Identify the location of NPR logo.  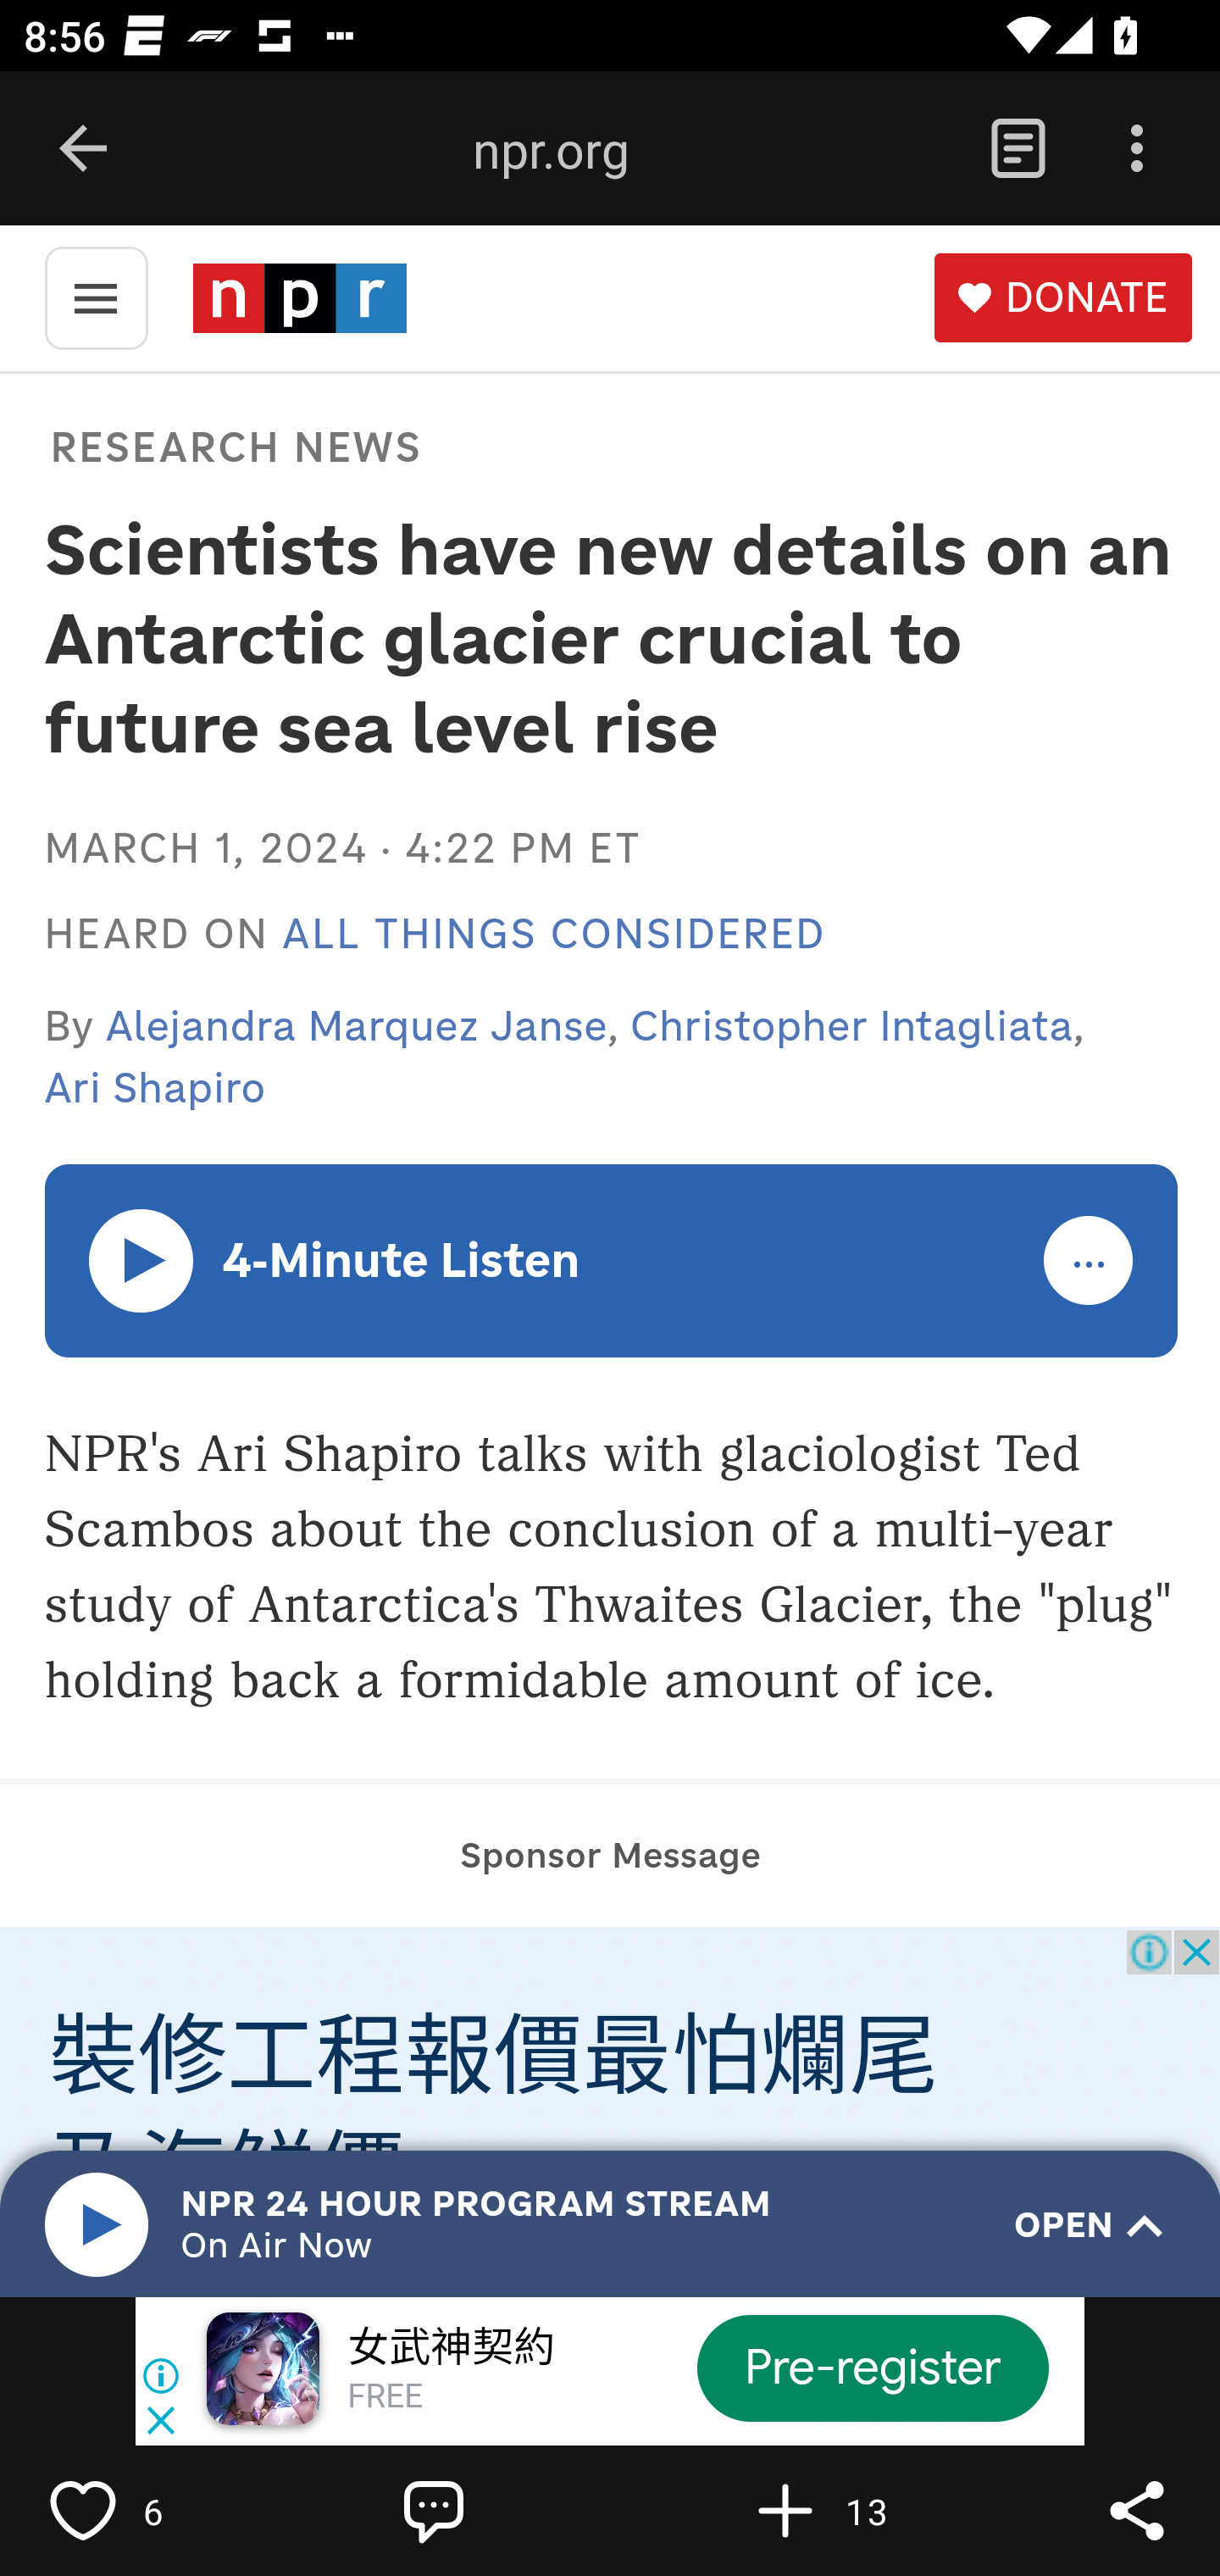
(299, 297).